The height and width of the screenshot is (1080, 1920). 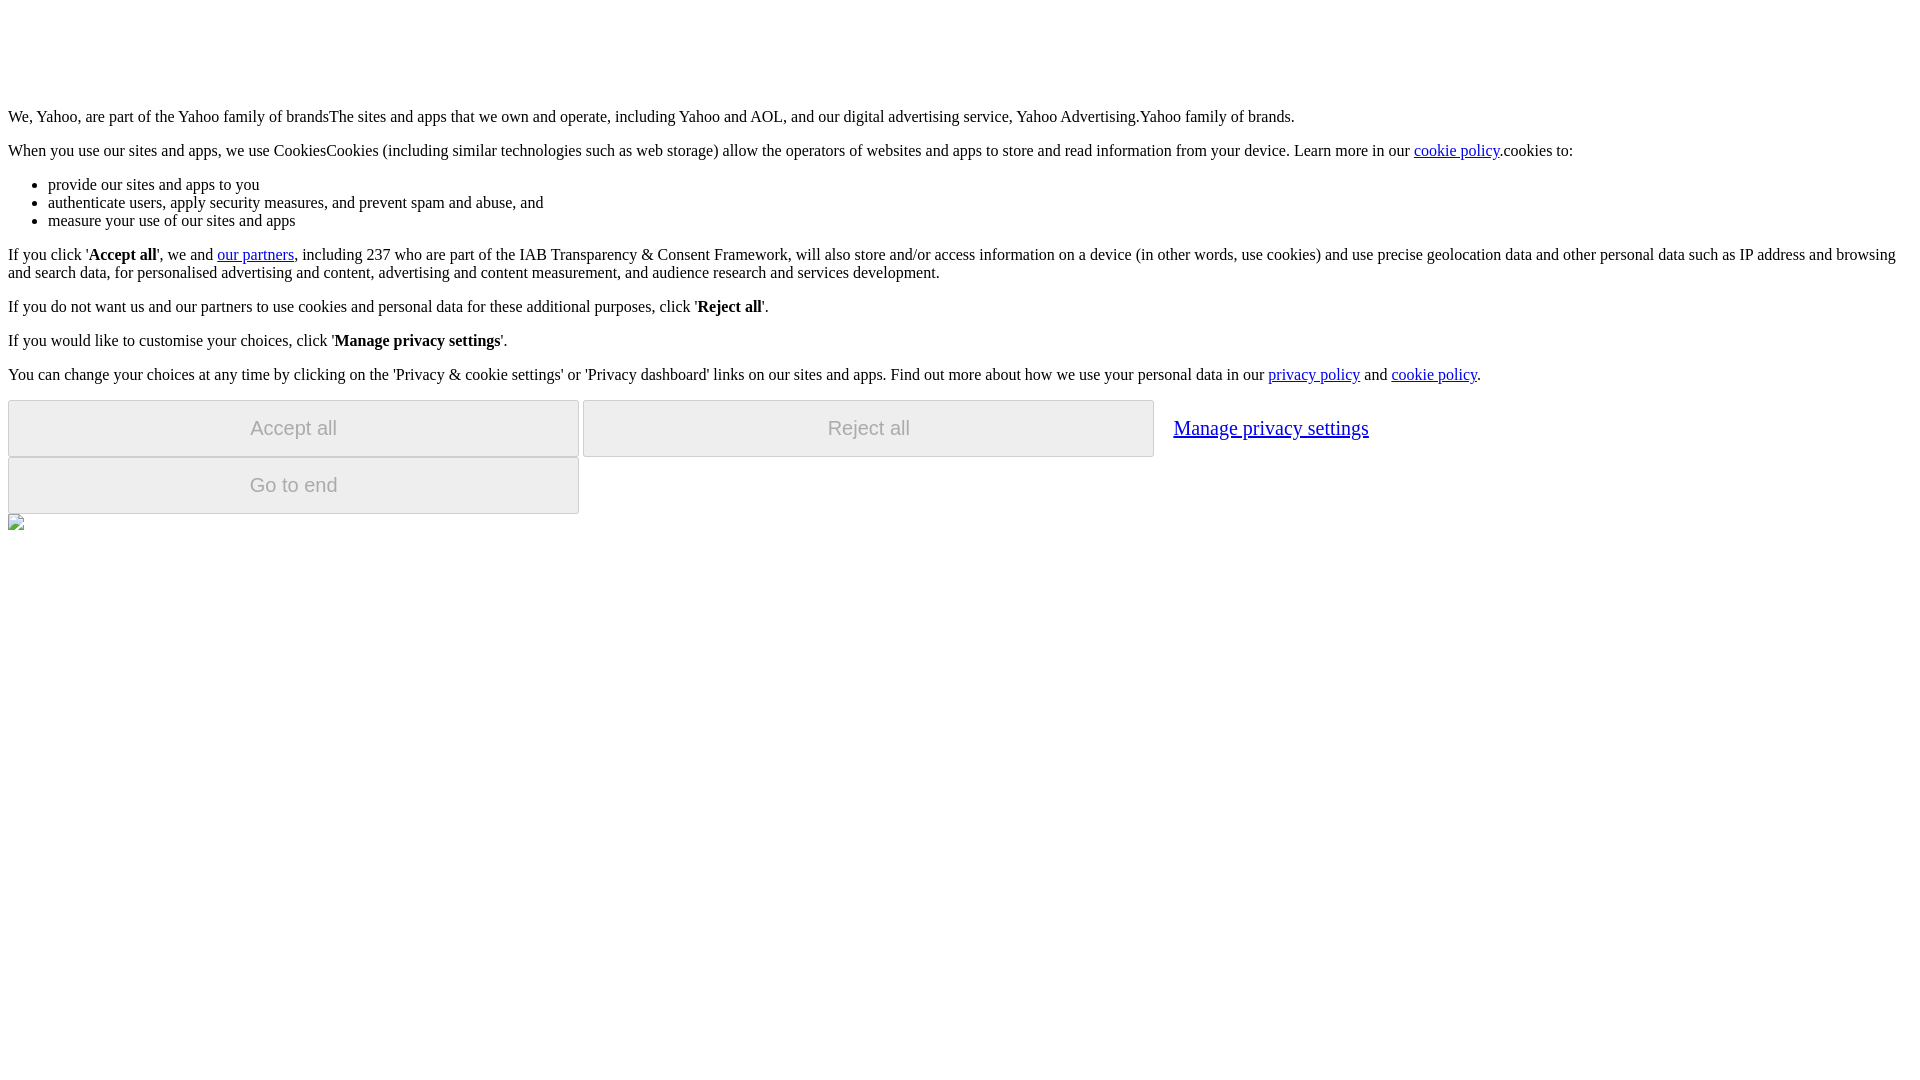 I want to click on Manage privacy settings, so click(x=1270, y=427).